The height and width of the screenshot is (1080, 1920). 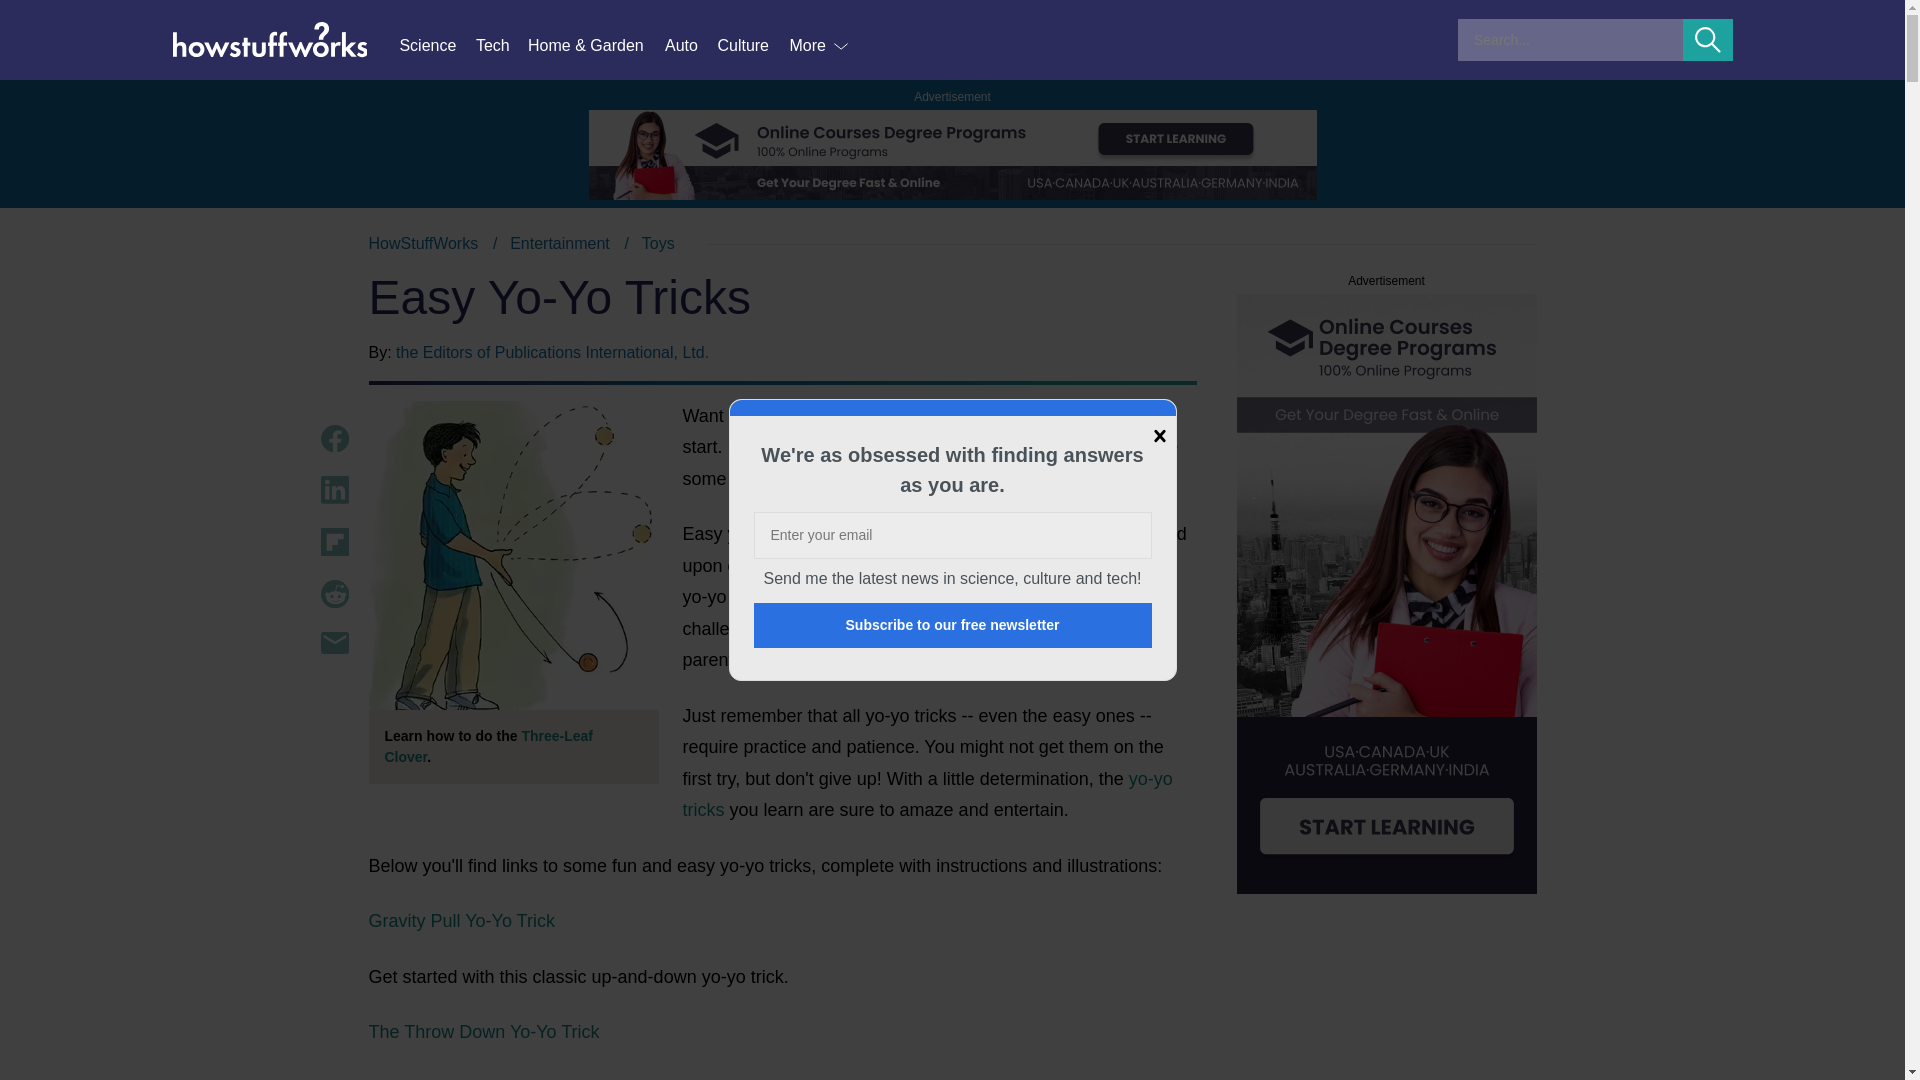 I want to click on Share Content on LinkedIn, so click(x=690, y=46).